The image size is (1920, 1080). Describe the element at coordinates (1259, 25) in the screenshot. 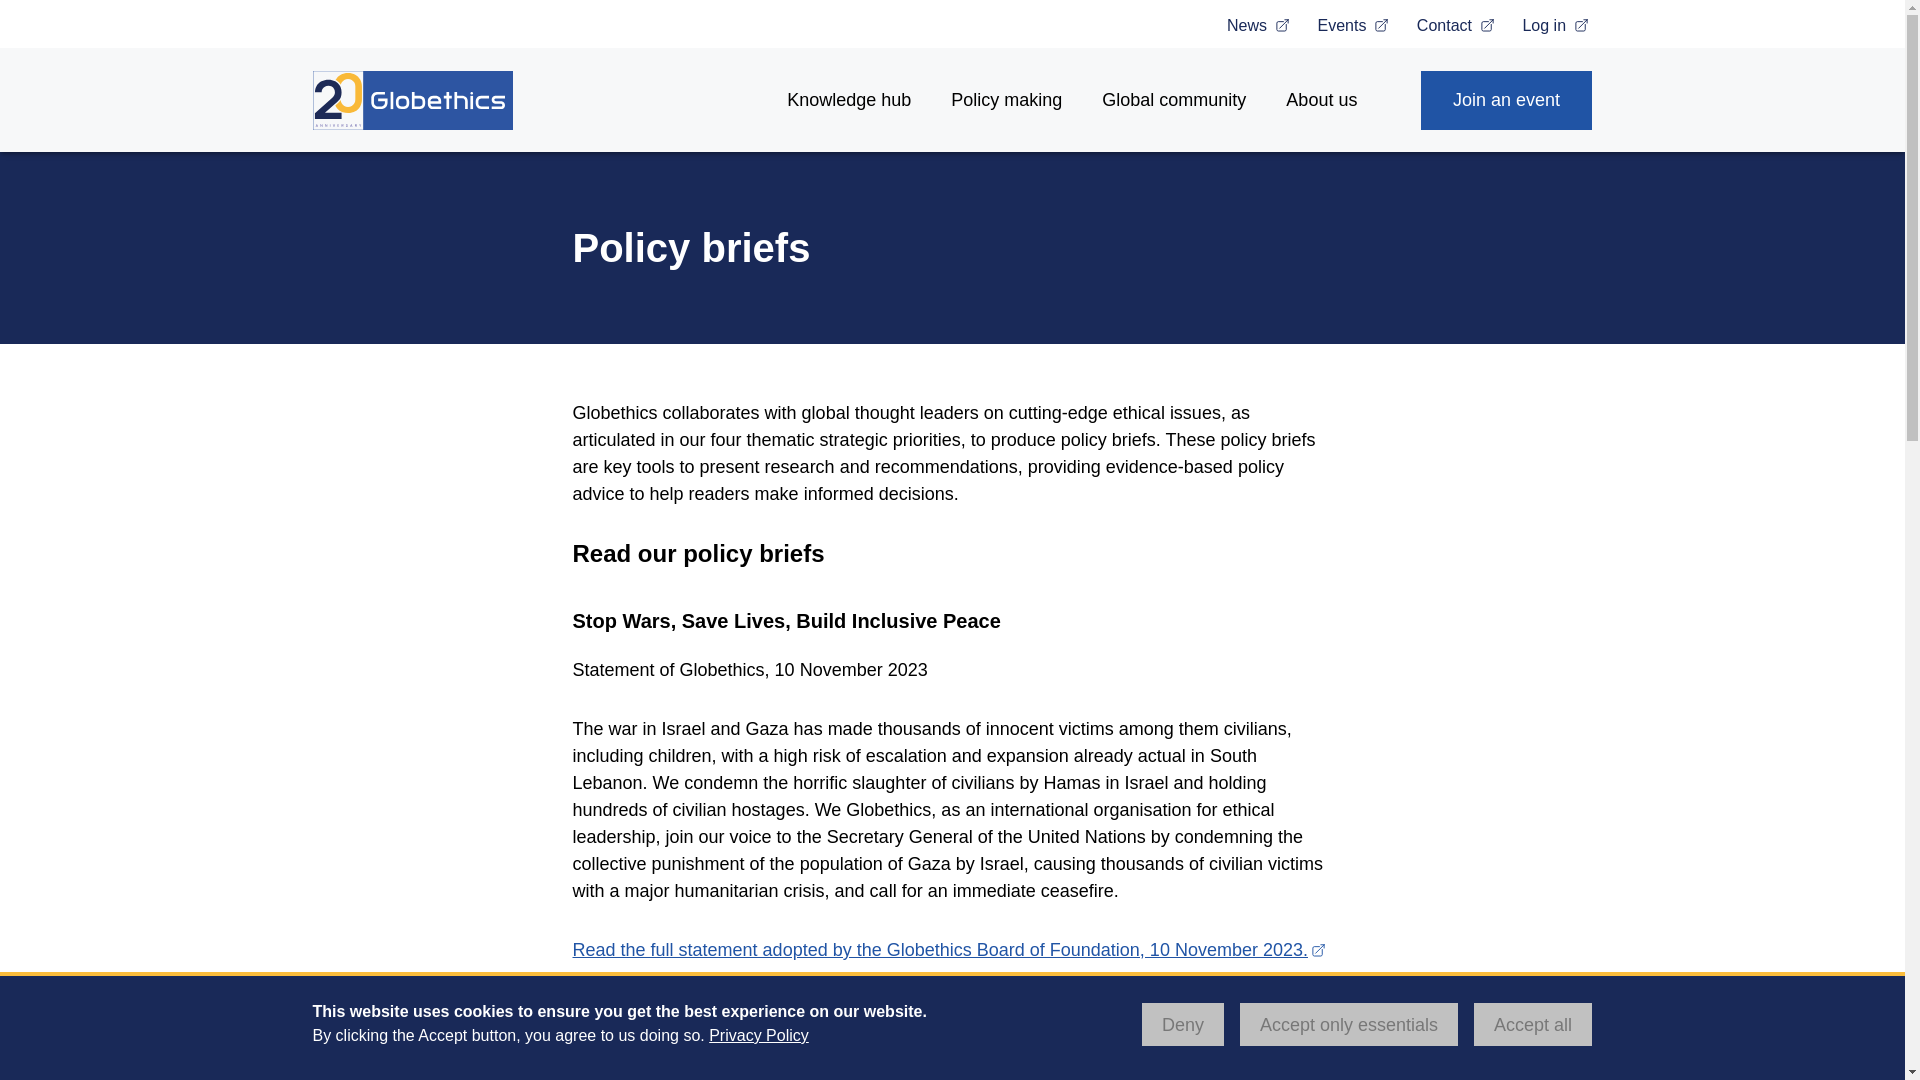

I see `News` at that location.